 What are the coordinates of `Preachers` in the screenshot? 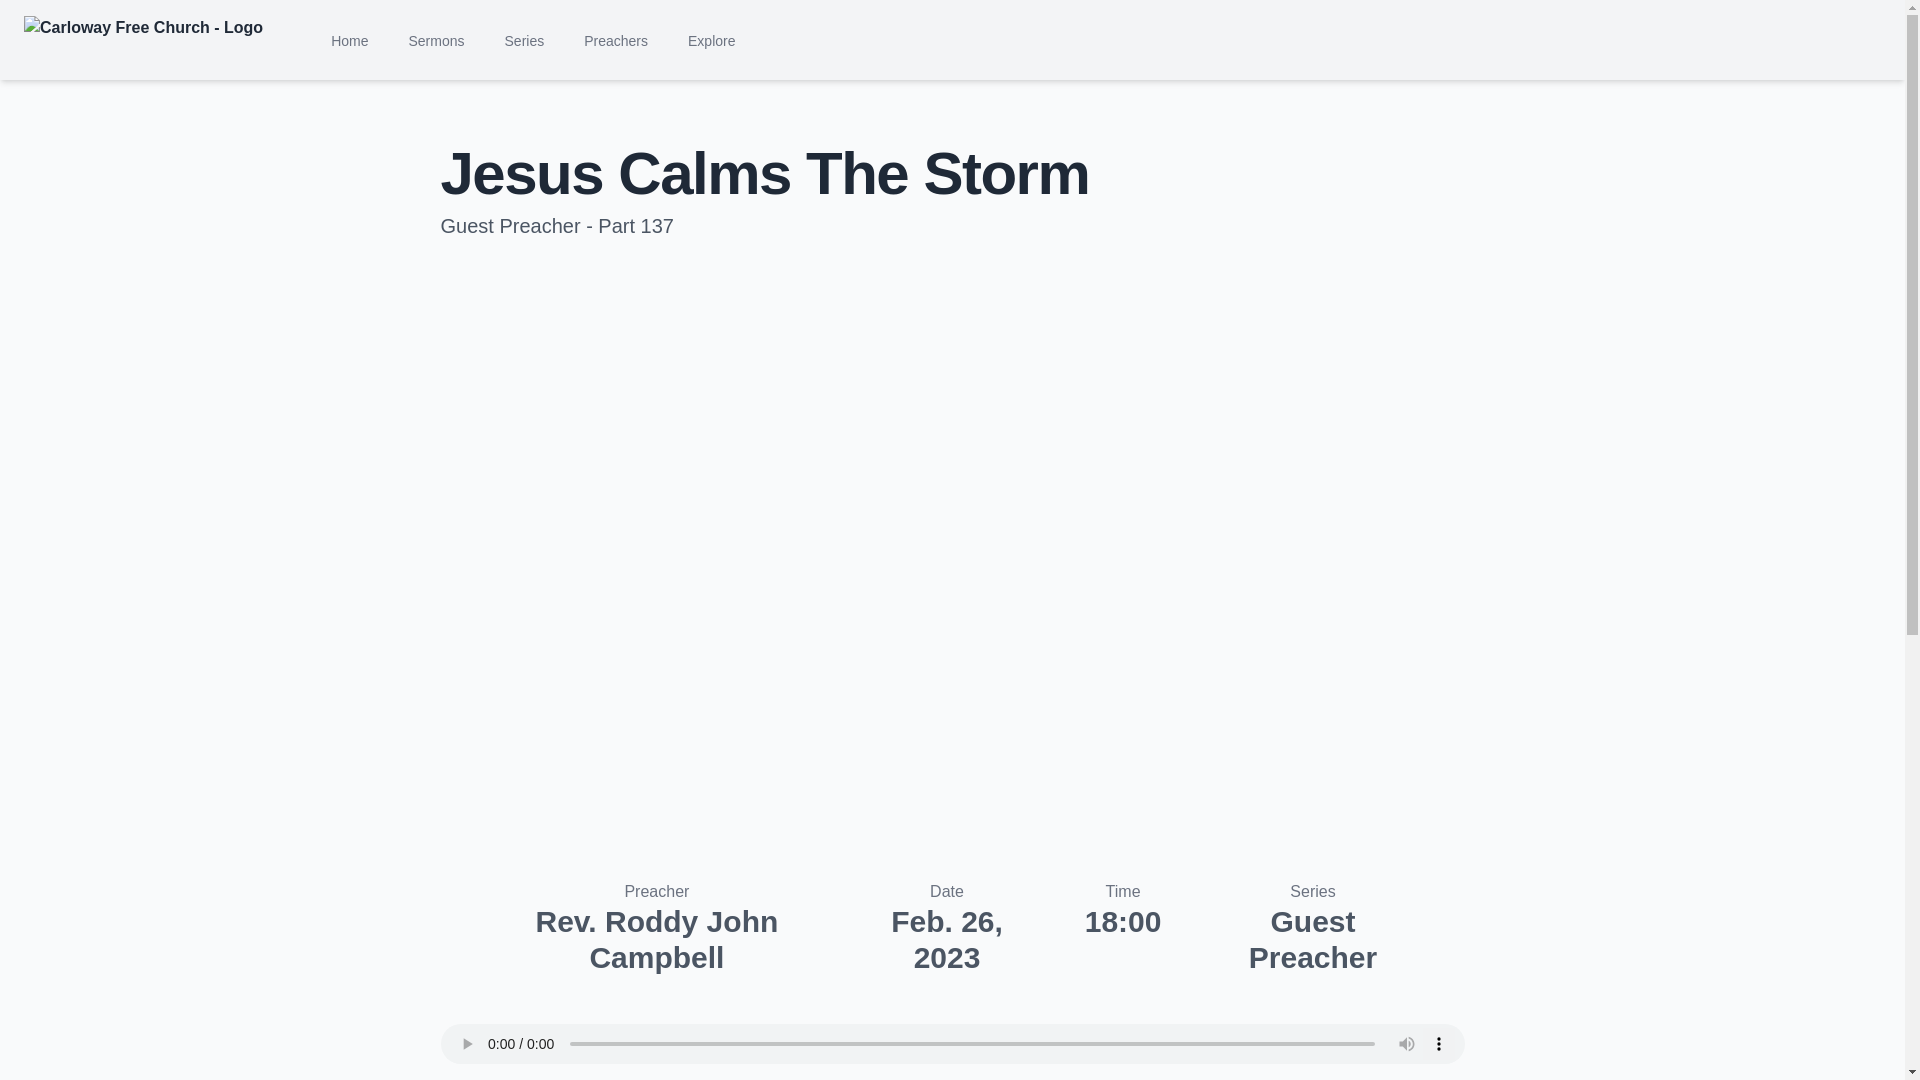 It's located at (616, 40).